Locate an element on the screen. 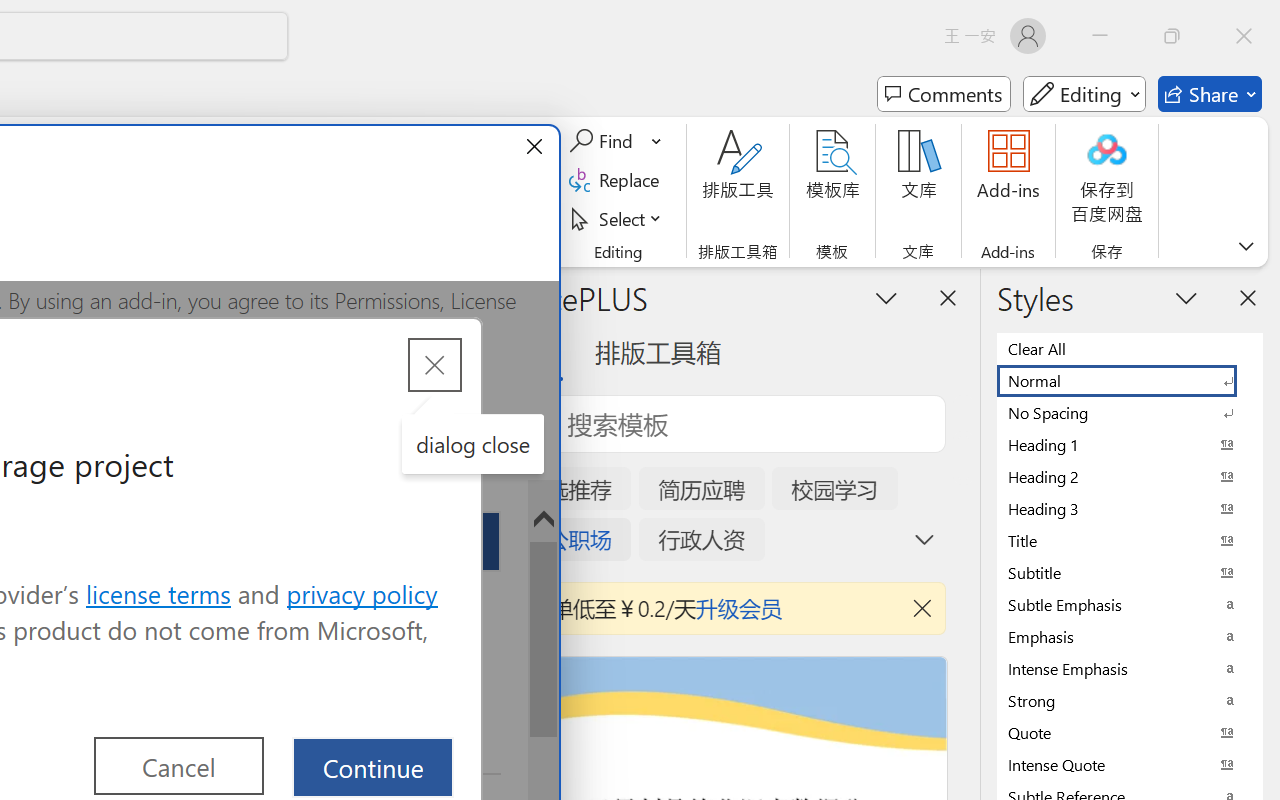  Quote is located at coordinates (1130, 732).